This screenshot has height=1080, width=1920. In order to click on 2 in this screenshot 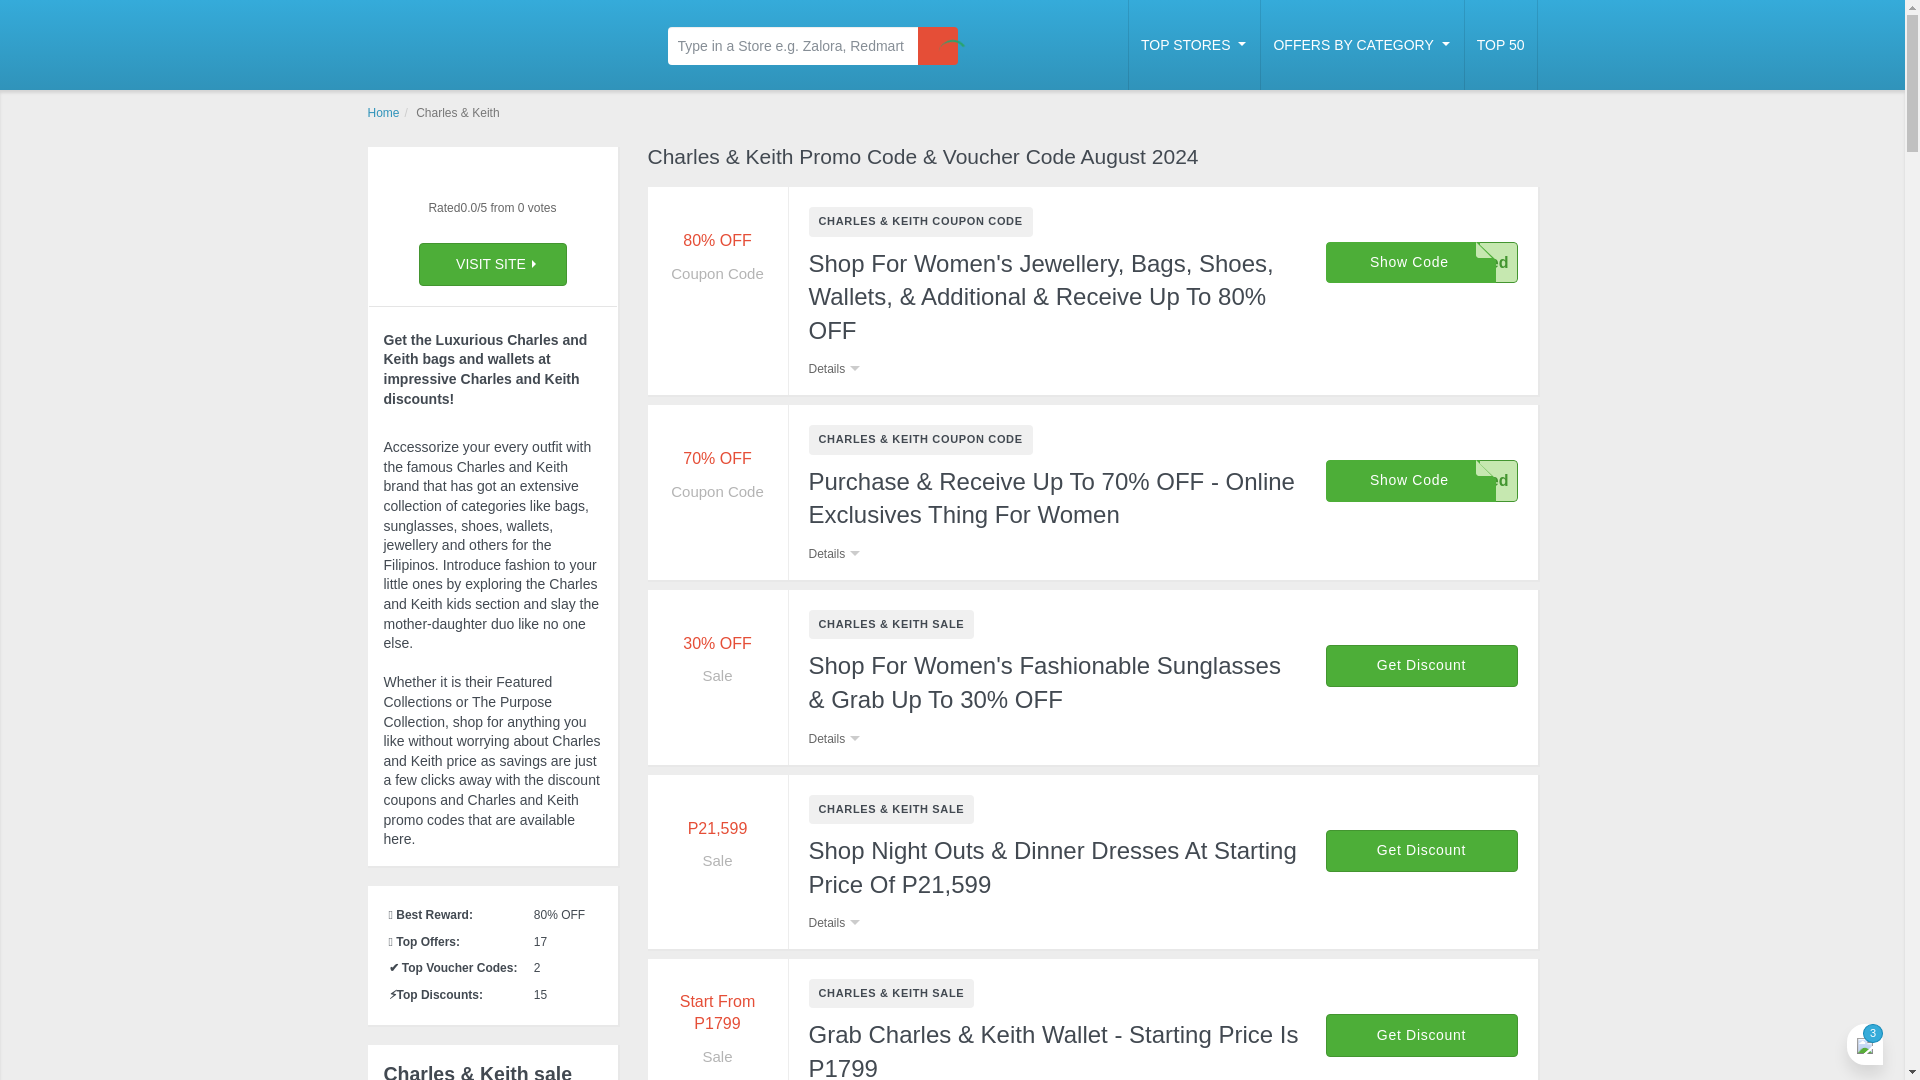, I will do `click(472, 182)`.